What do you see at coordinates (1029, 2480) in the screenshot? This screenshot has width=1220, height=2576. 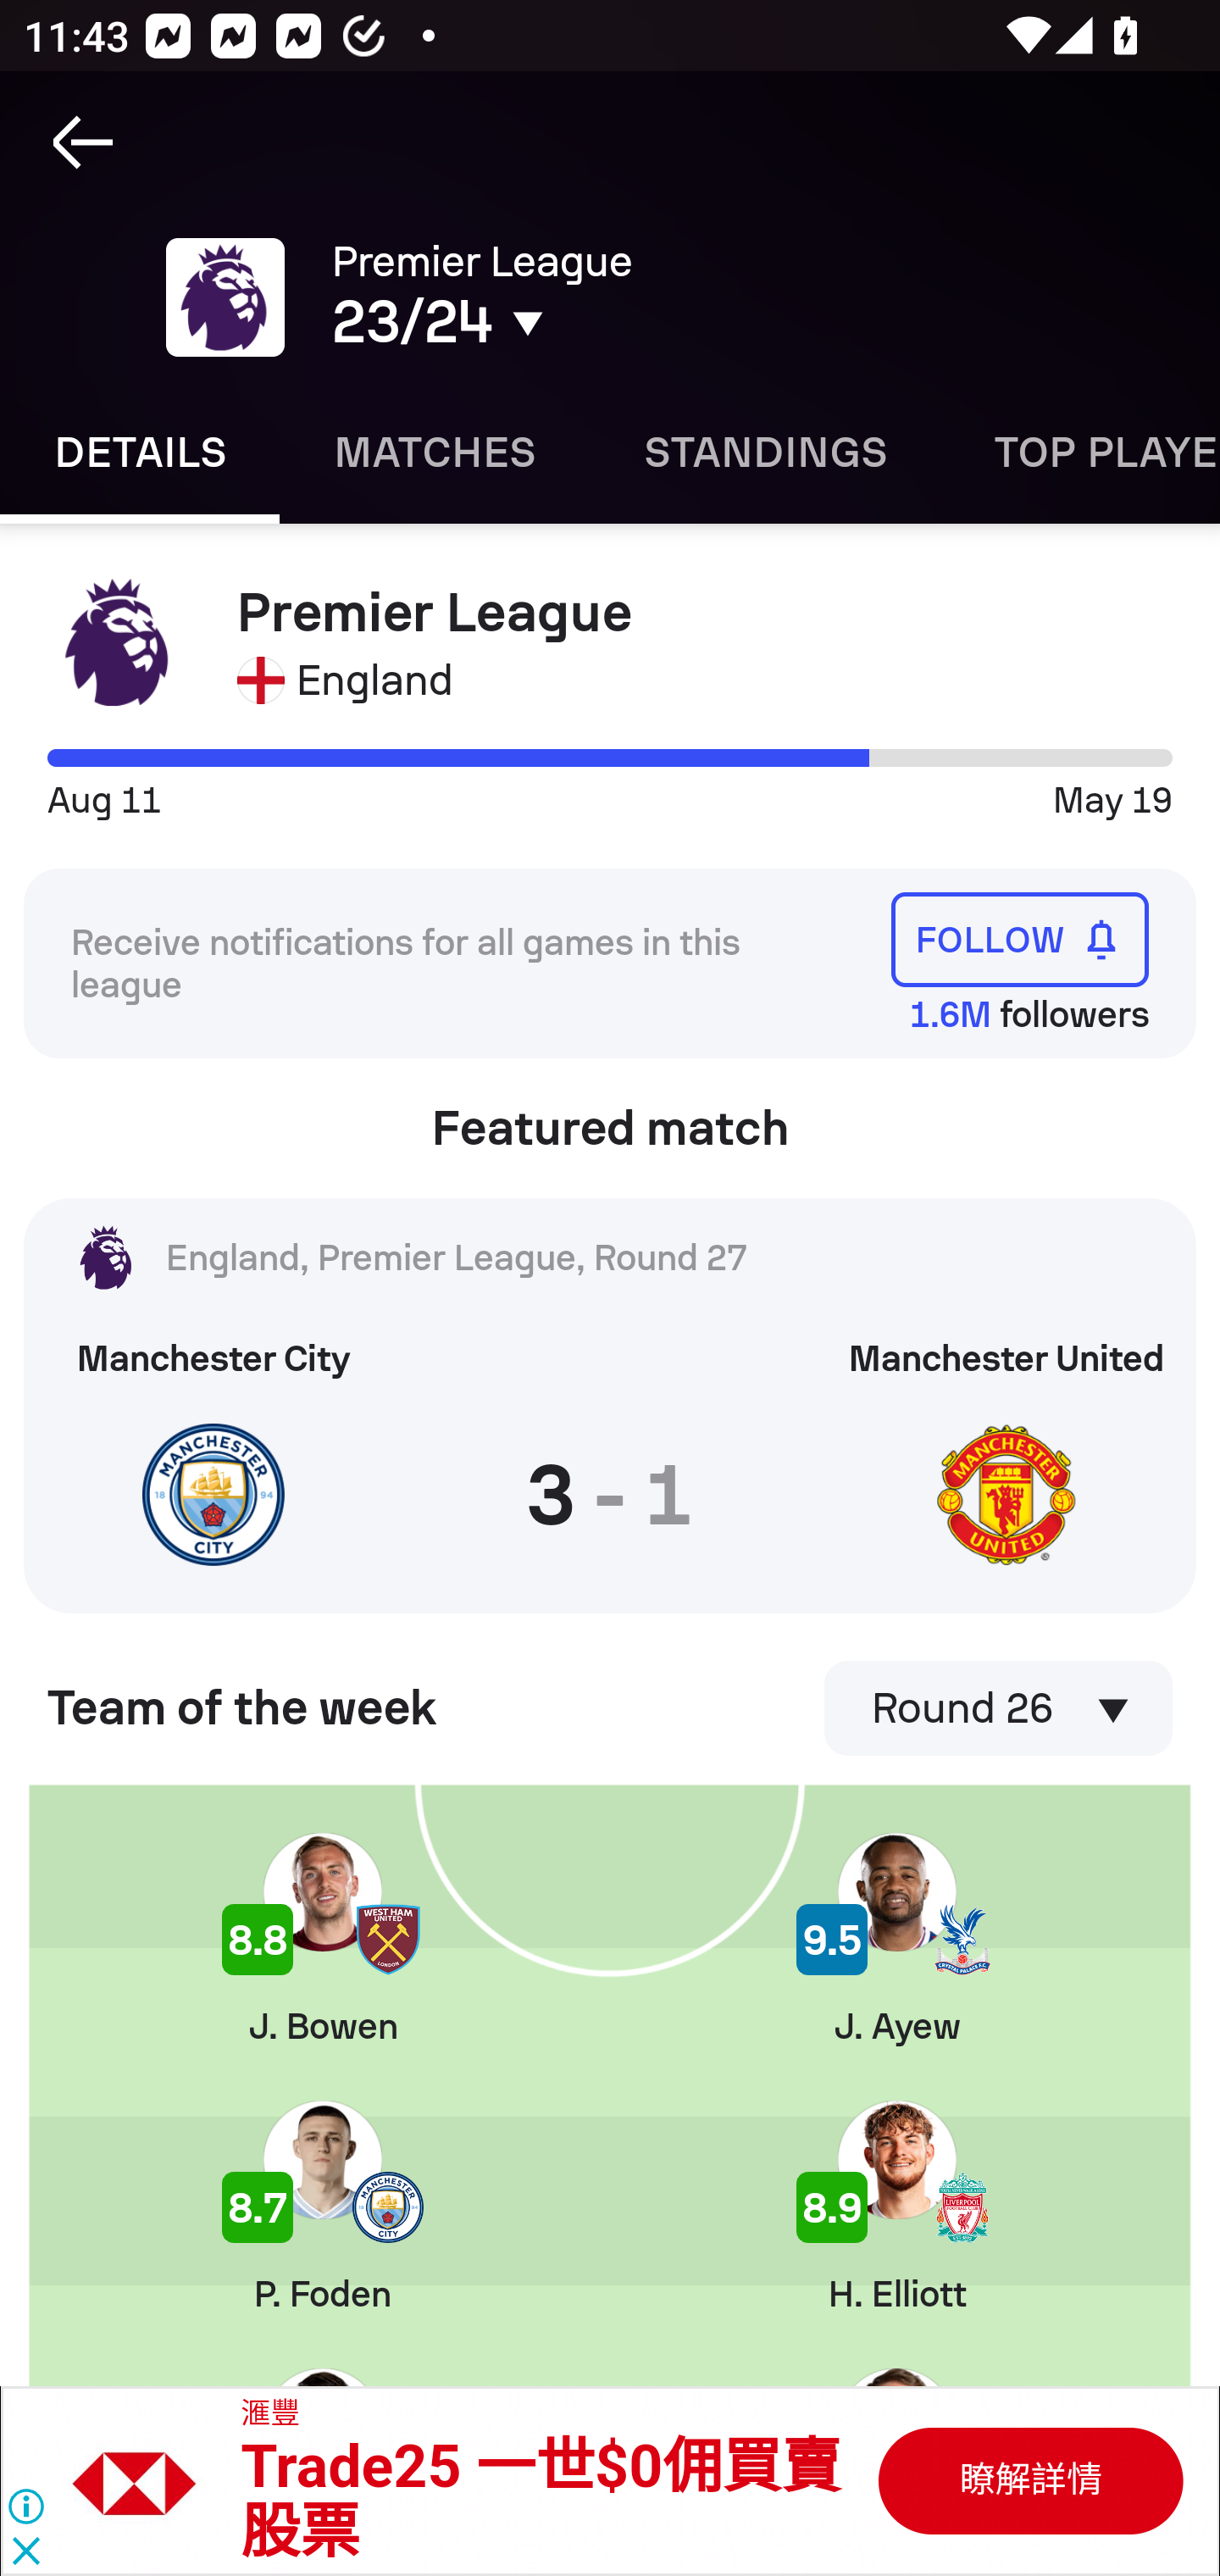 I see `B31525787` at bounding box center [1029, 2480].